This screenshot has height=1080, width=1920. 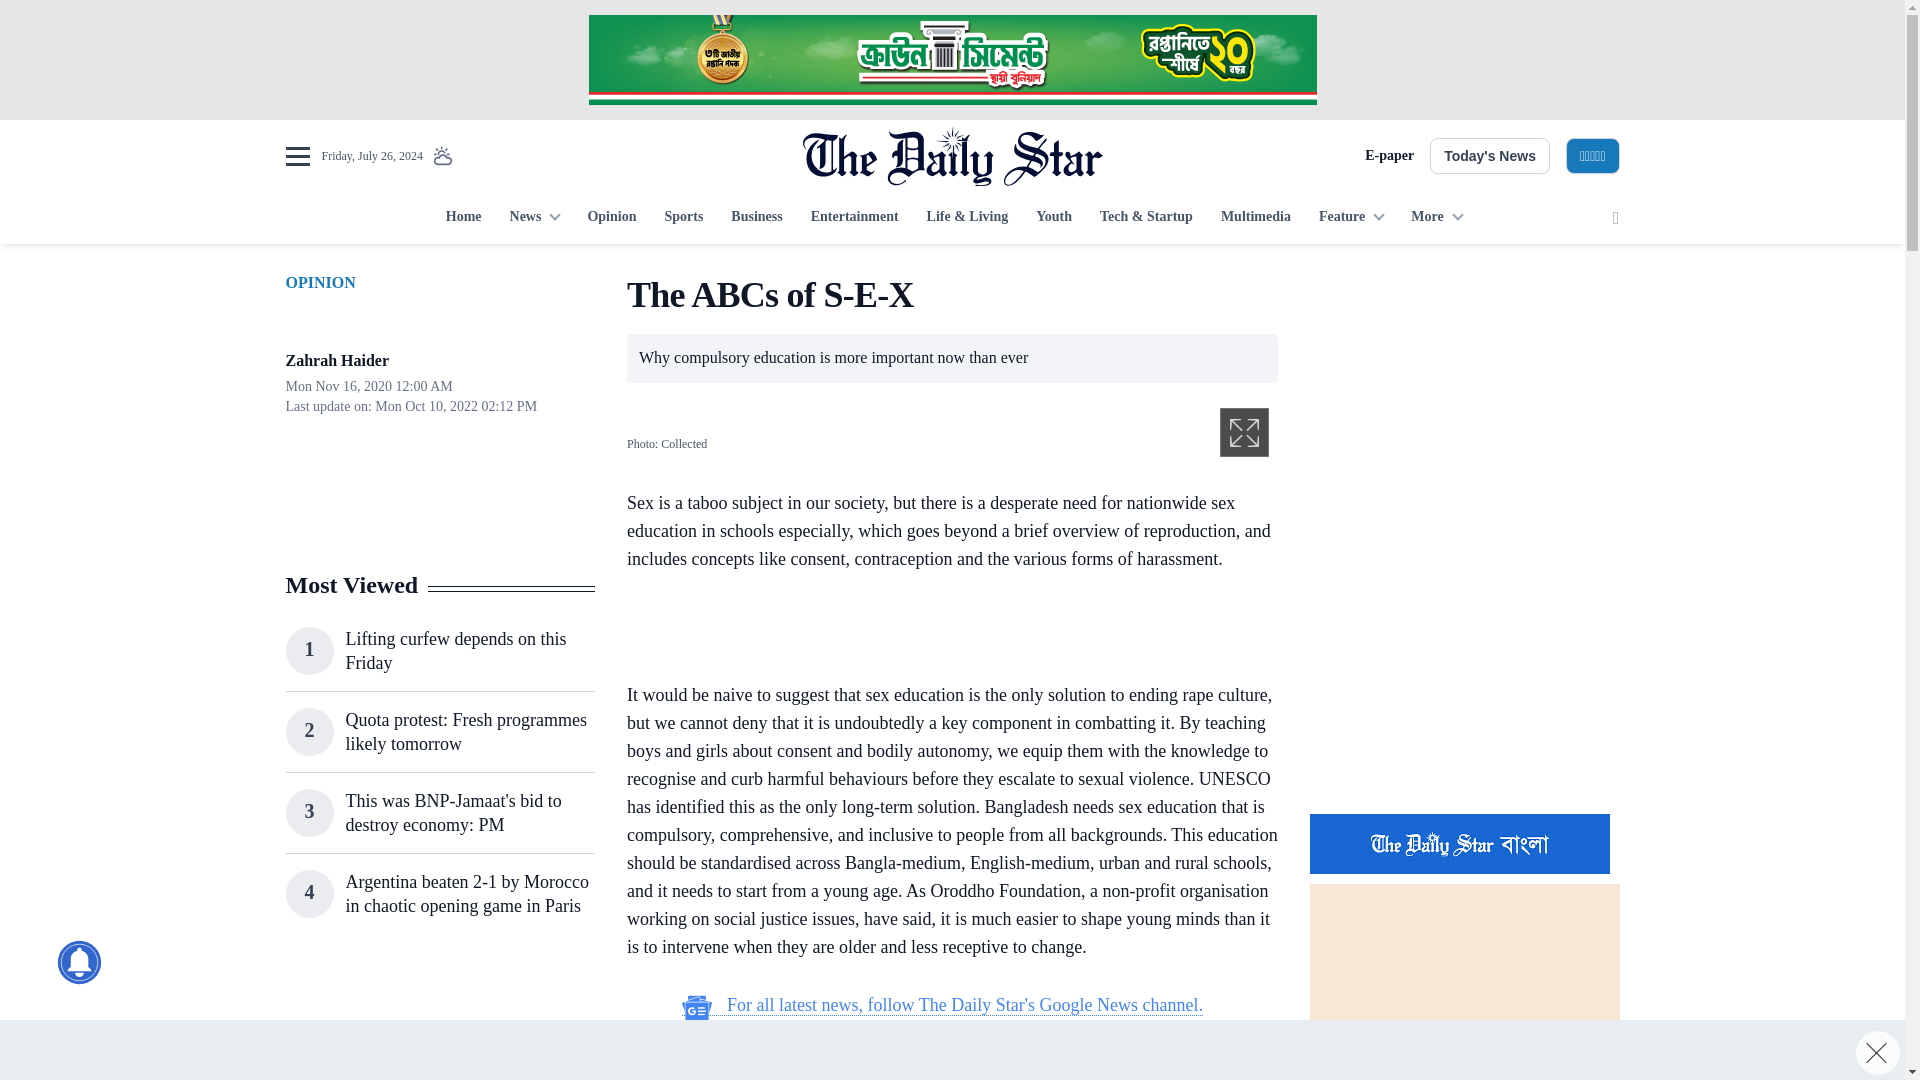 What do you see at coordinates (1490, 156) in the screenshot?
I see `Today's News` at bounding box center [1490, 156].